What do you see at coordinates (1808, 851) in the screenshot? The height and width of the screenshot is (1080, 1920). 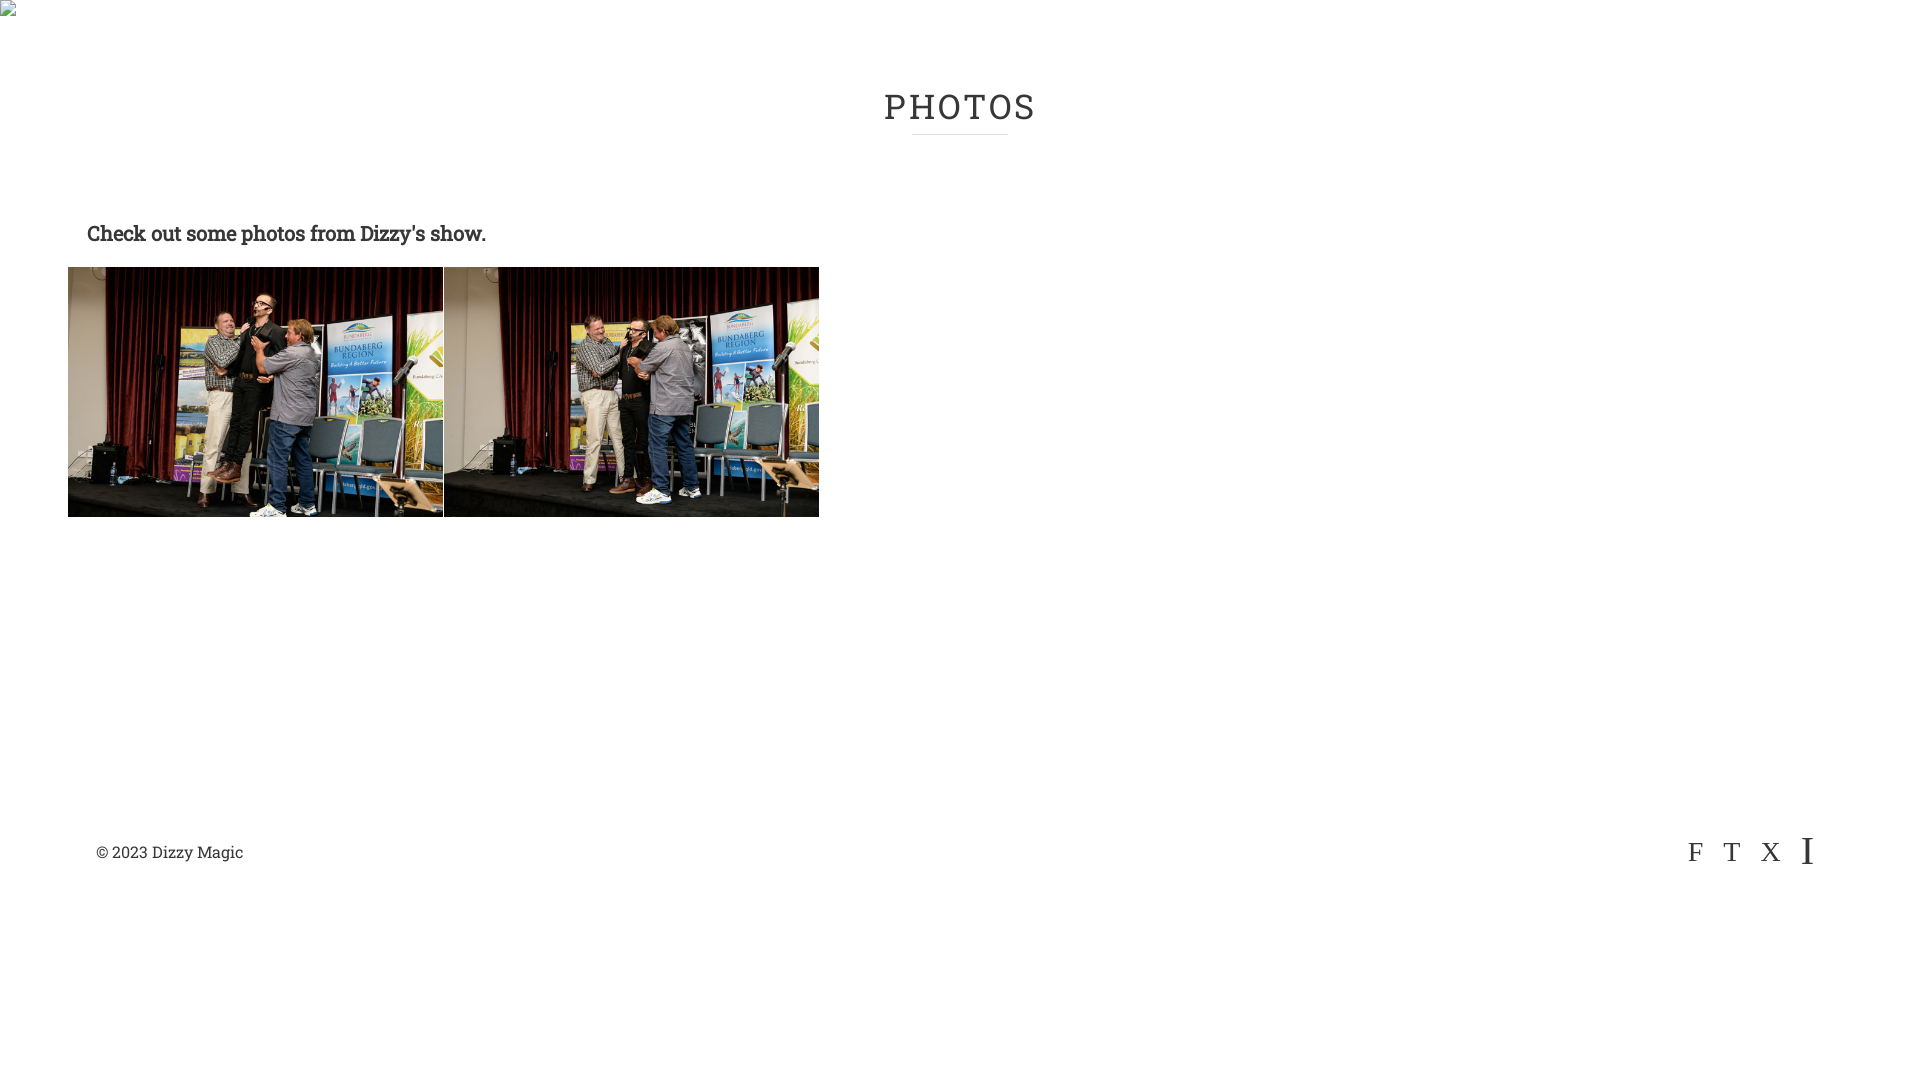 I see `I` at bounding box center [1808, 851].